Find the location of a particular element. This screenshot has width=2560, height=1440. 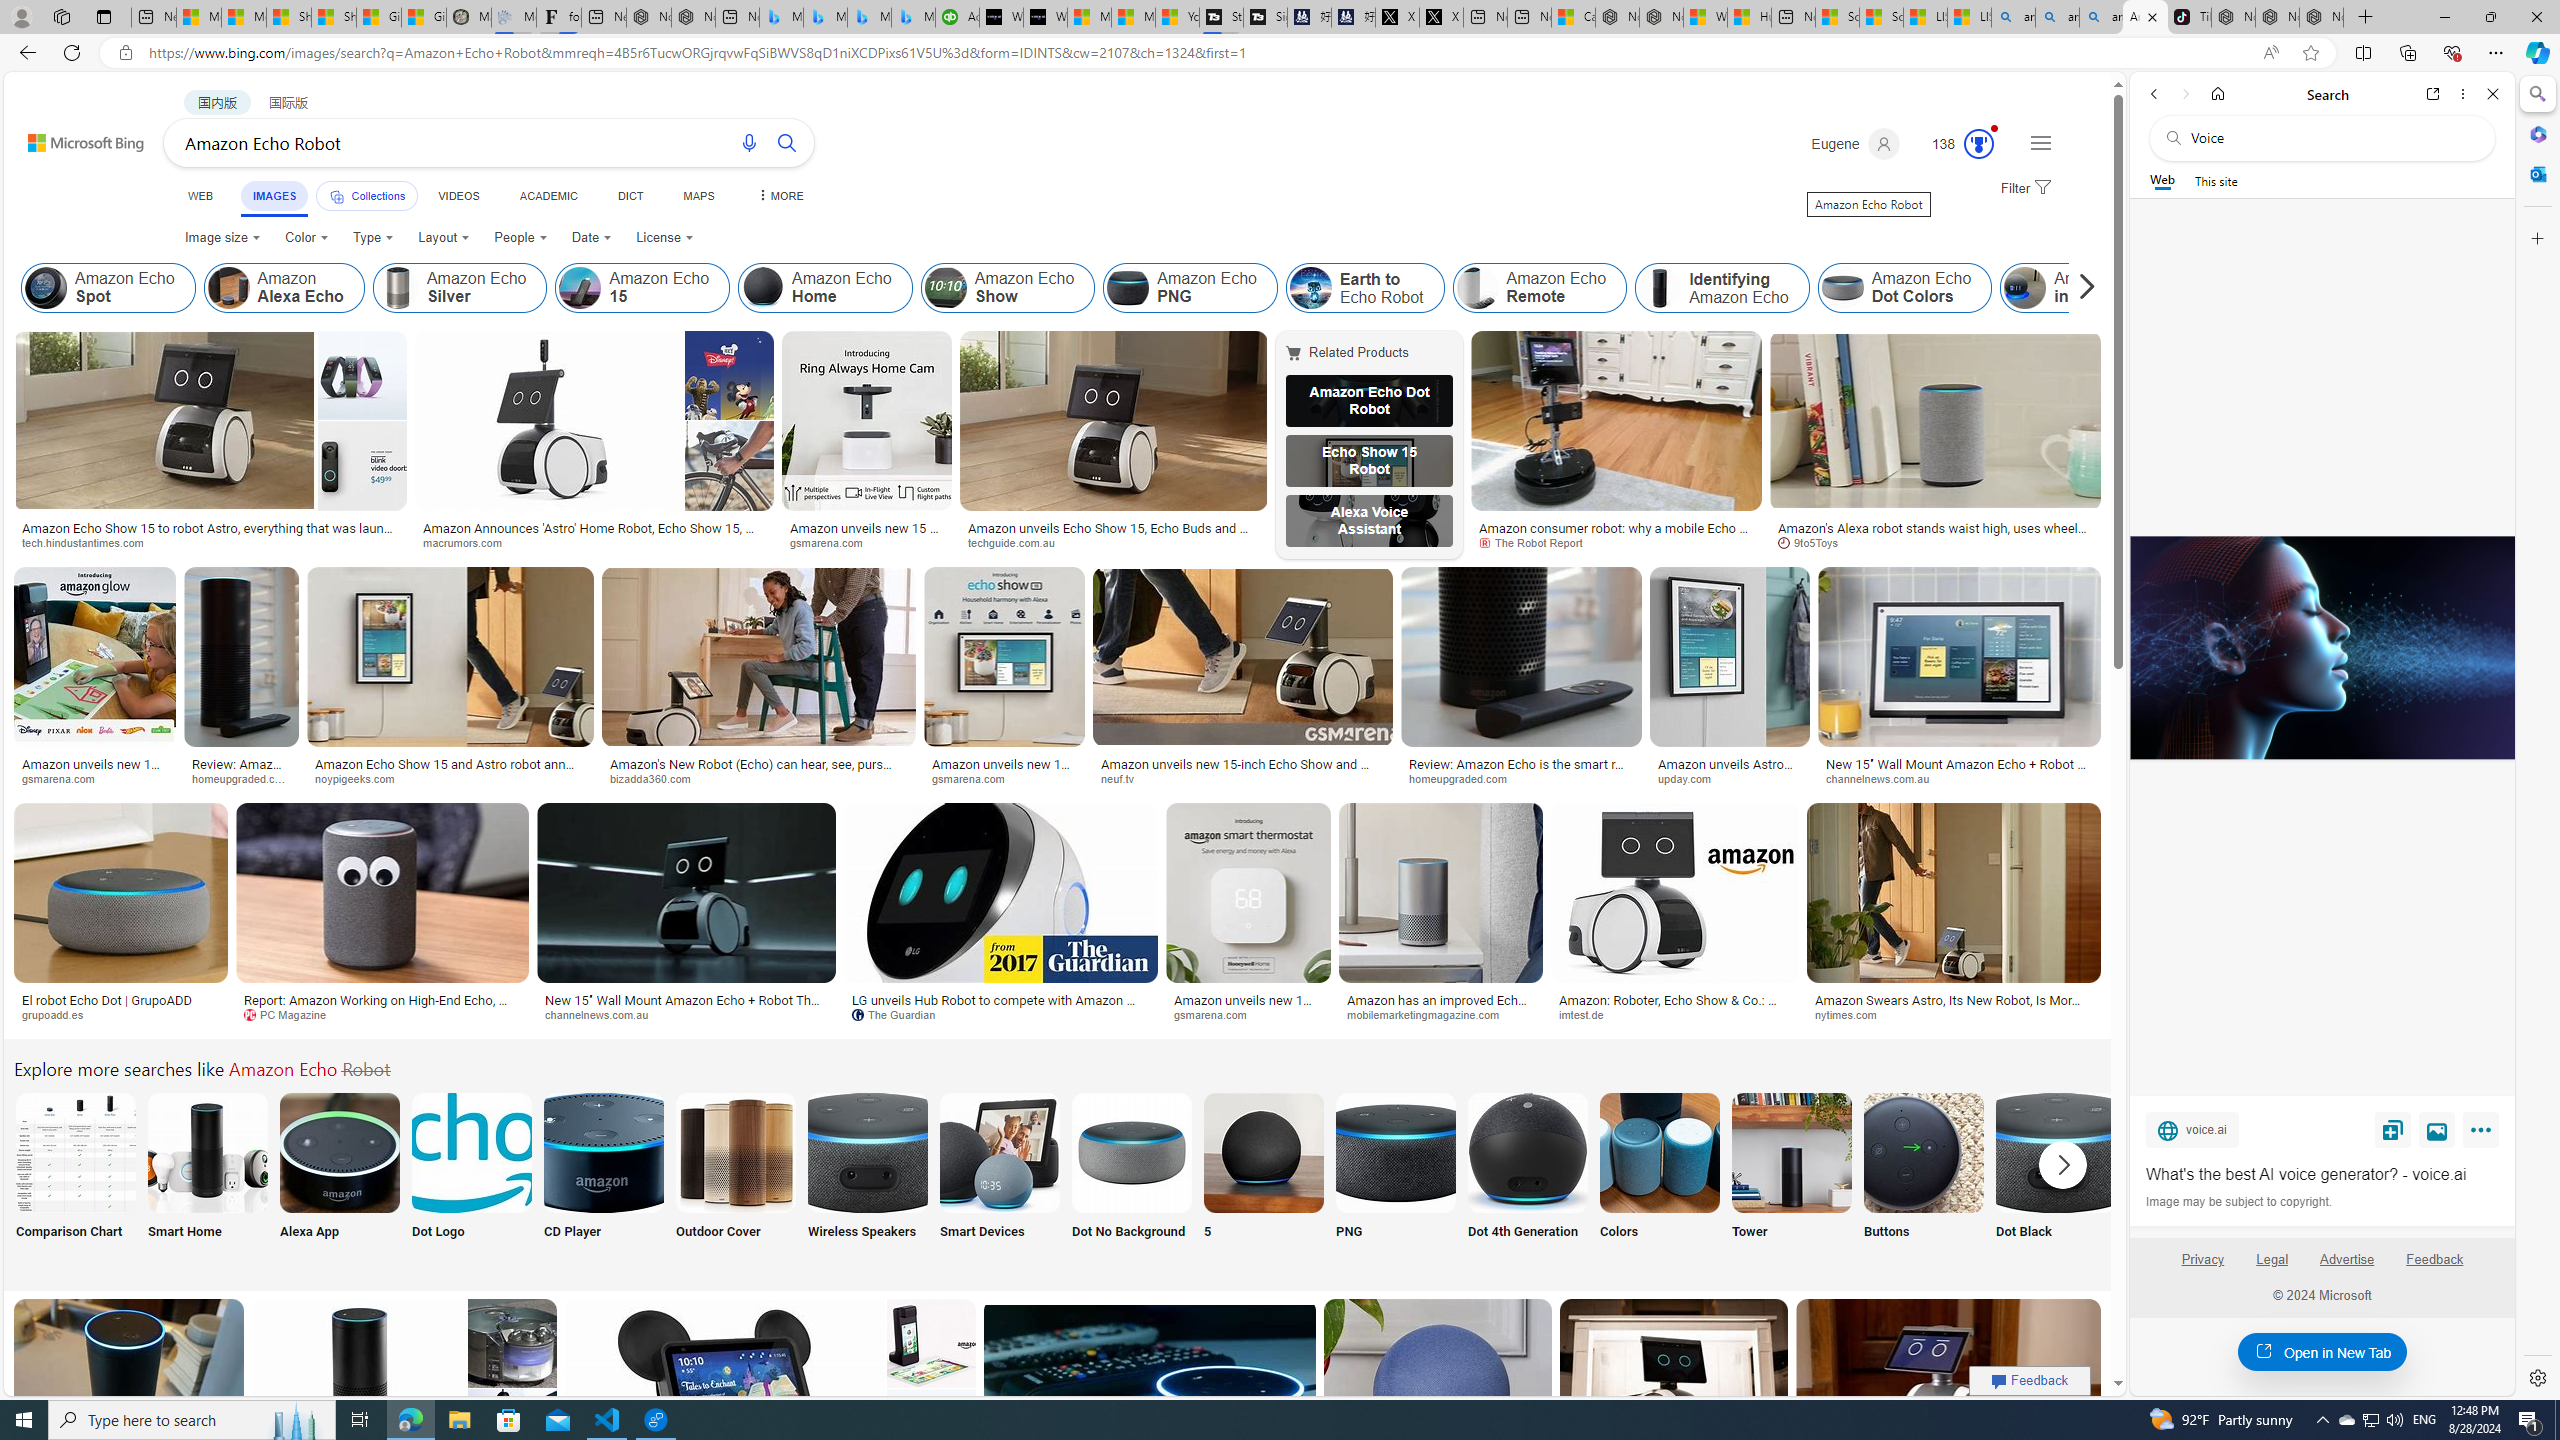

channelnews.com.au is located at coordinates (686, 1014).